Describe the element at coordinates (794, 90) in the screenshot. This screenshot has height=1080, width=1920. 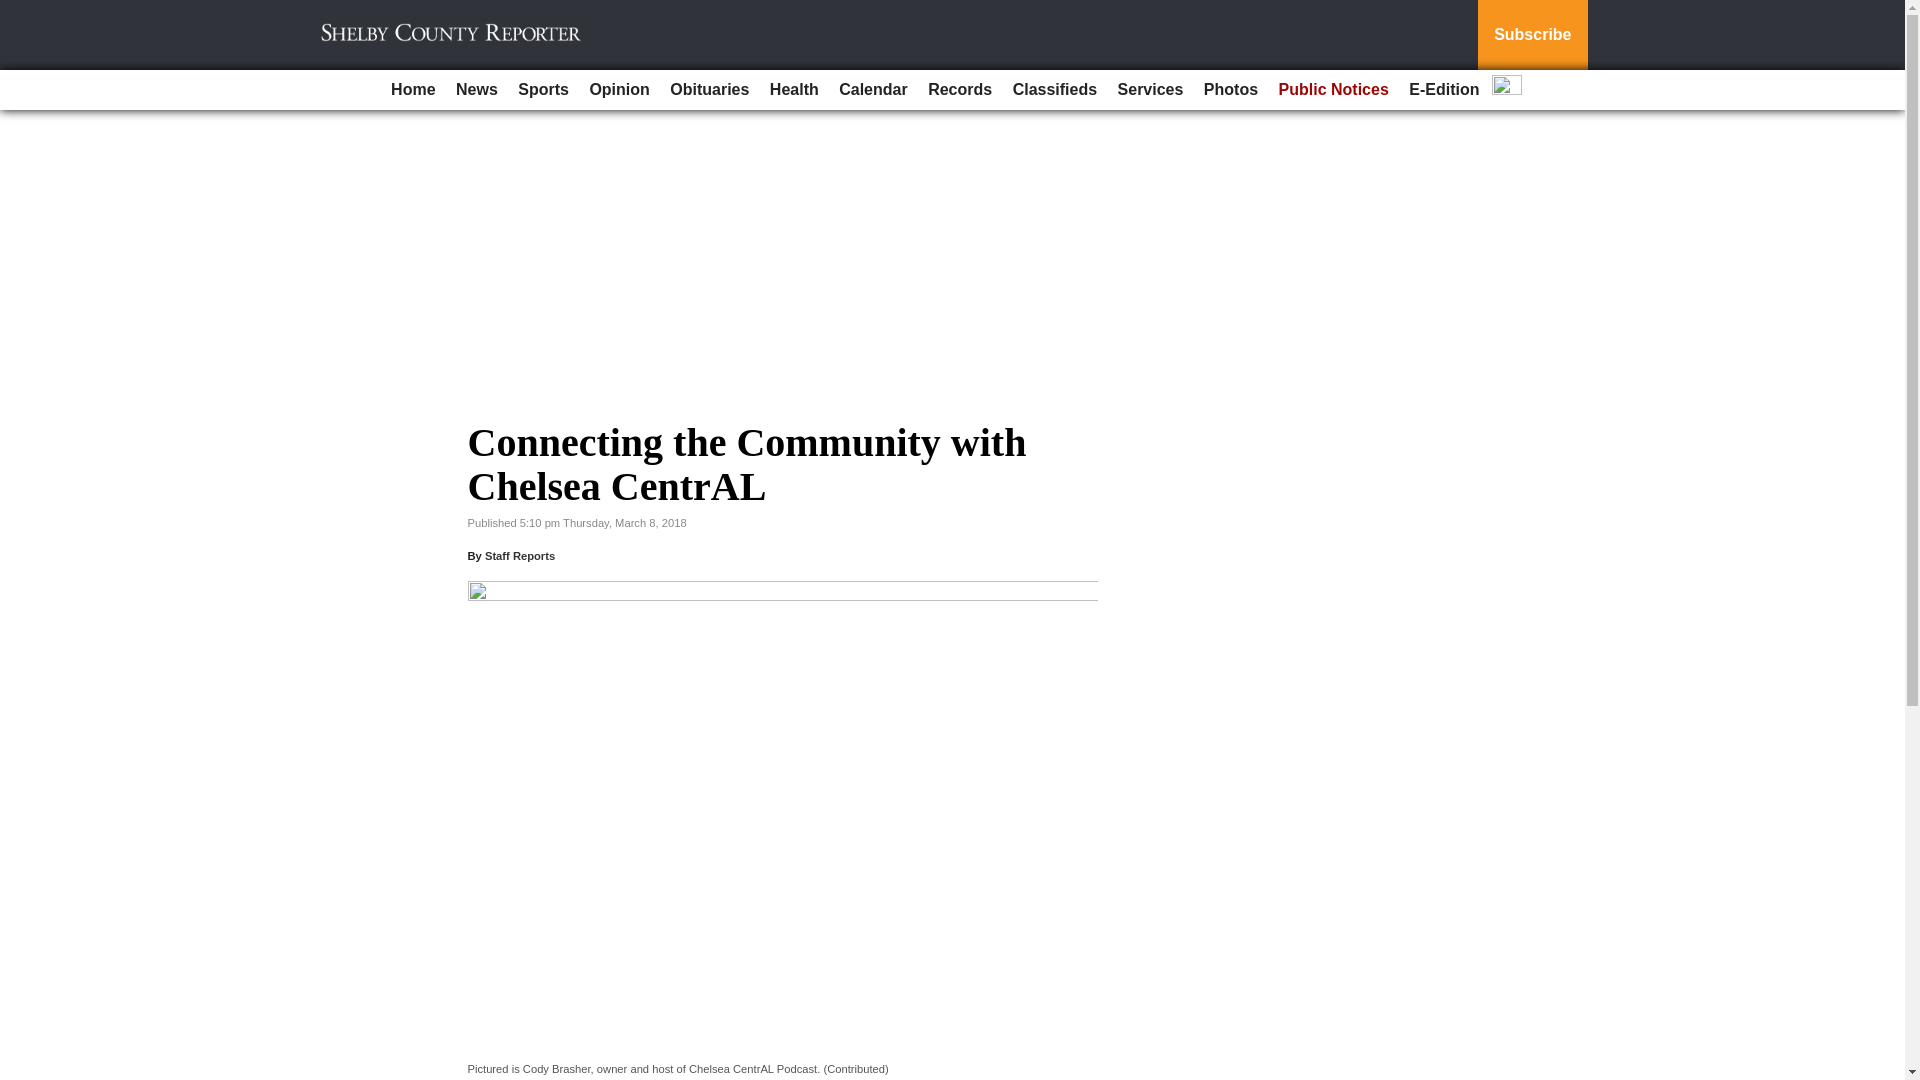
I see `Health` at that location.